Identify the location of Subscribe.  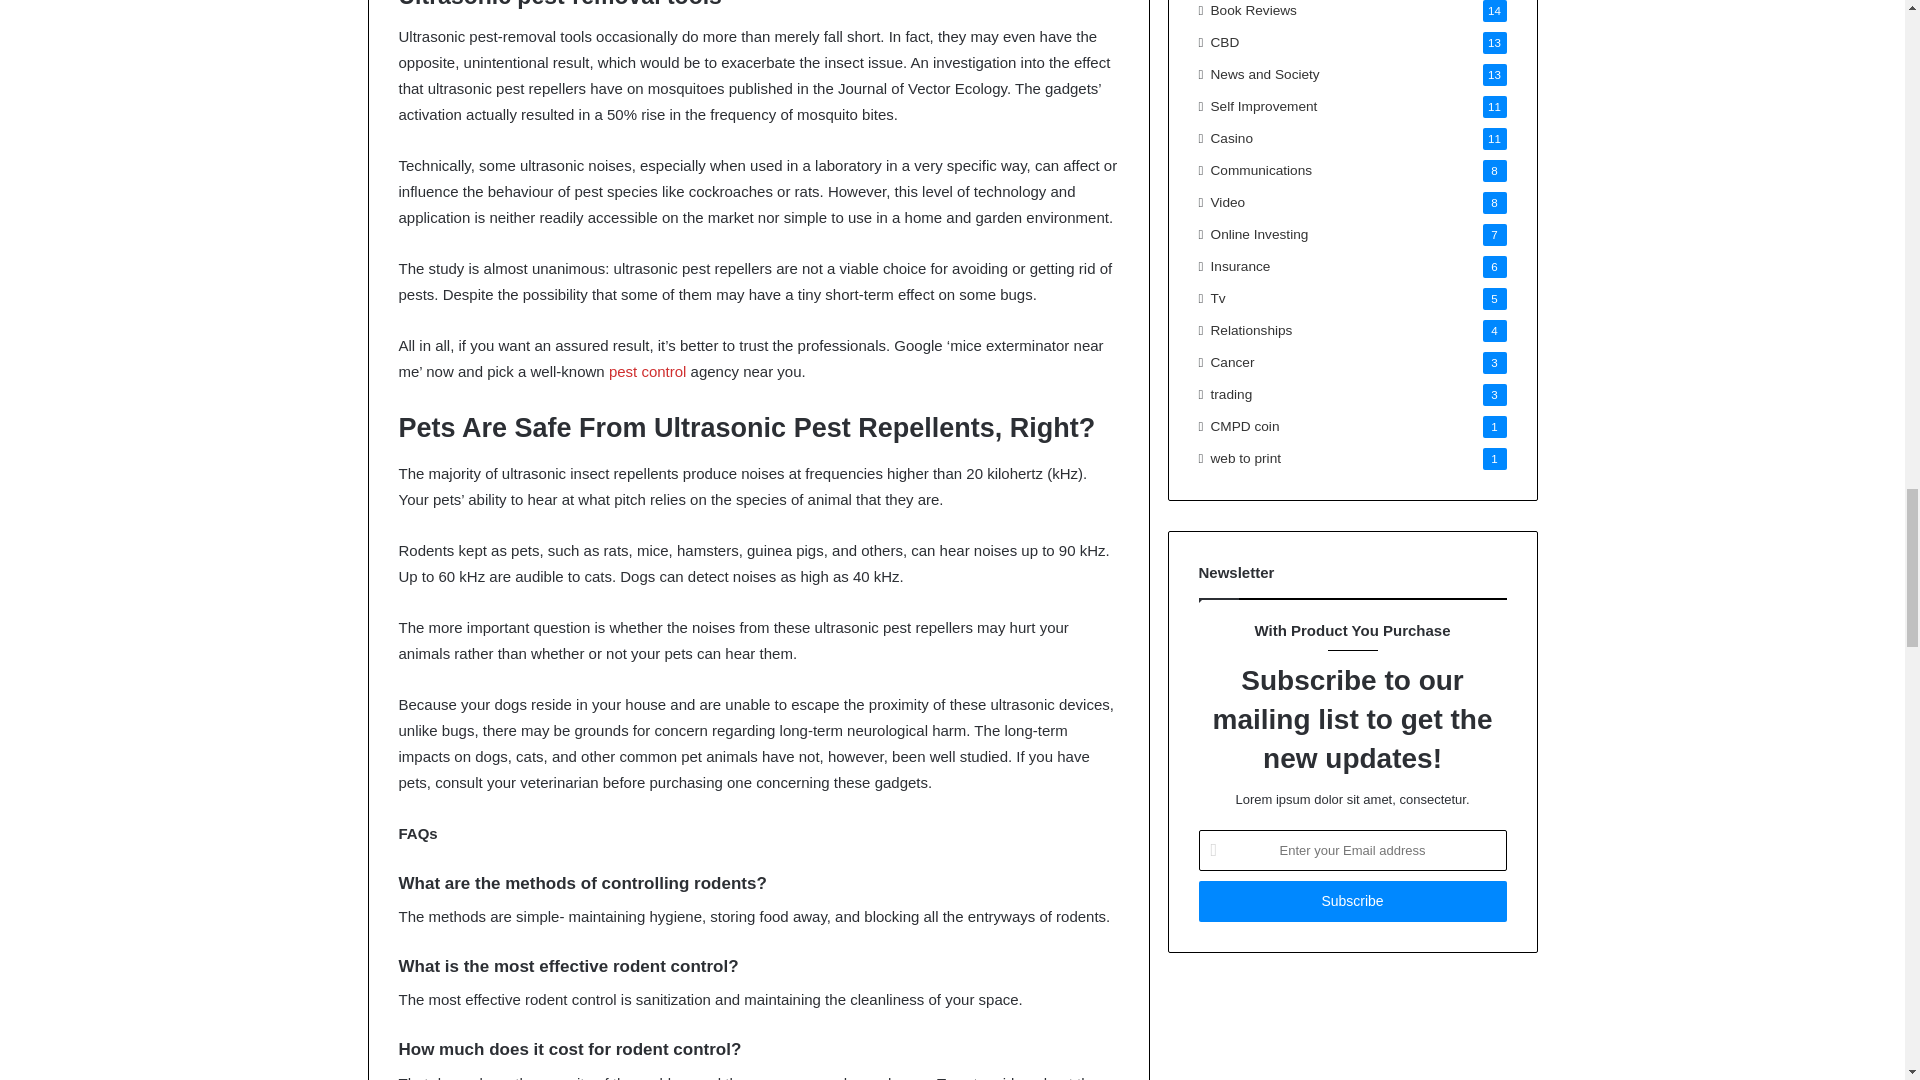
(1352, 902).